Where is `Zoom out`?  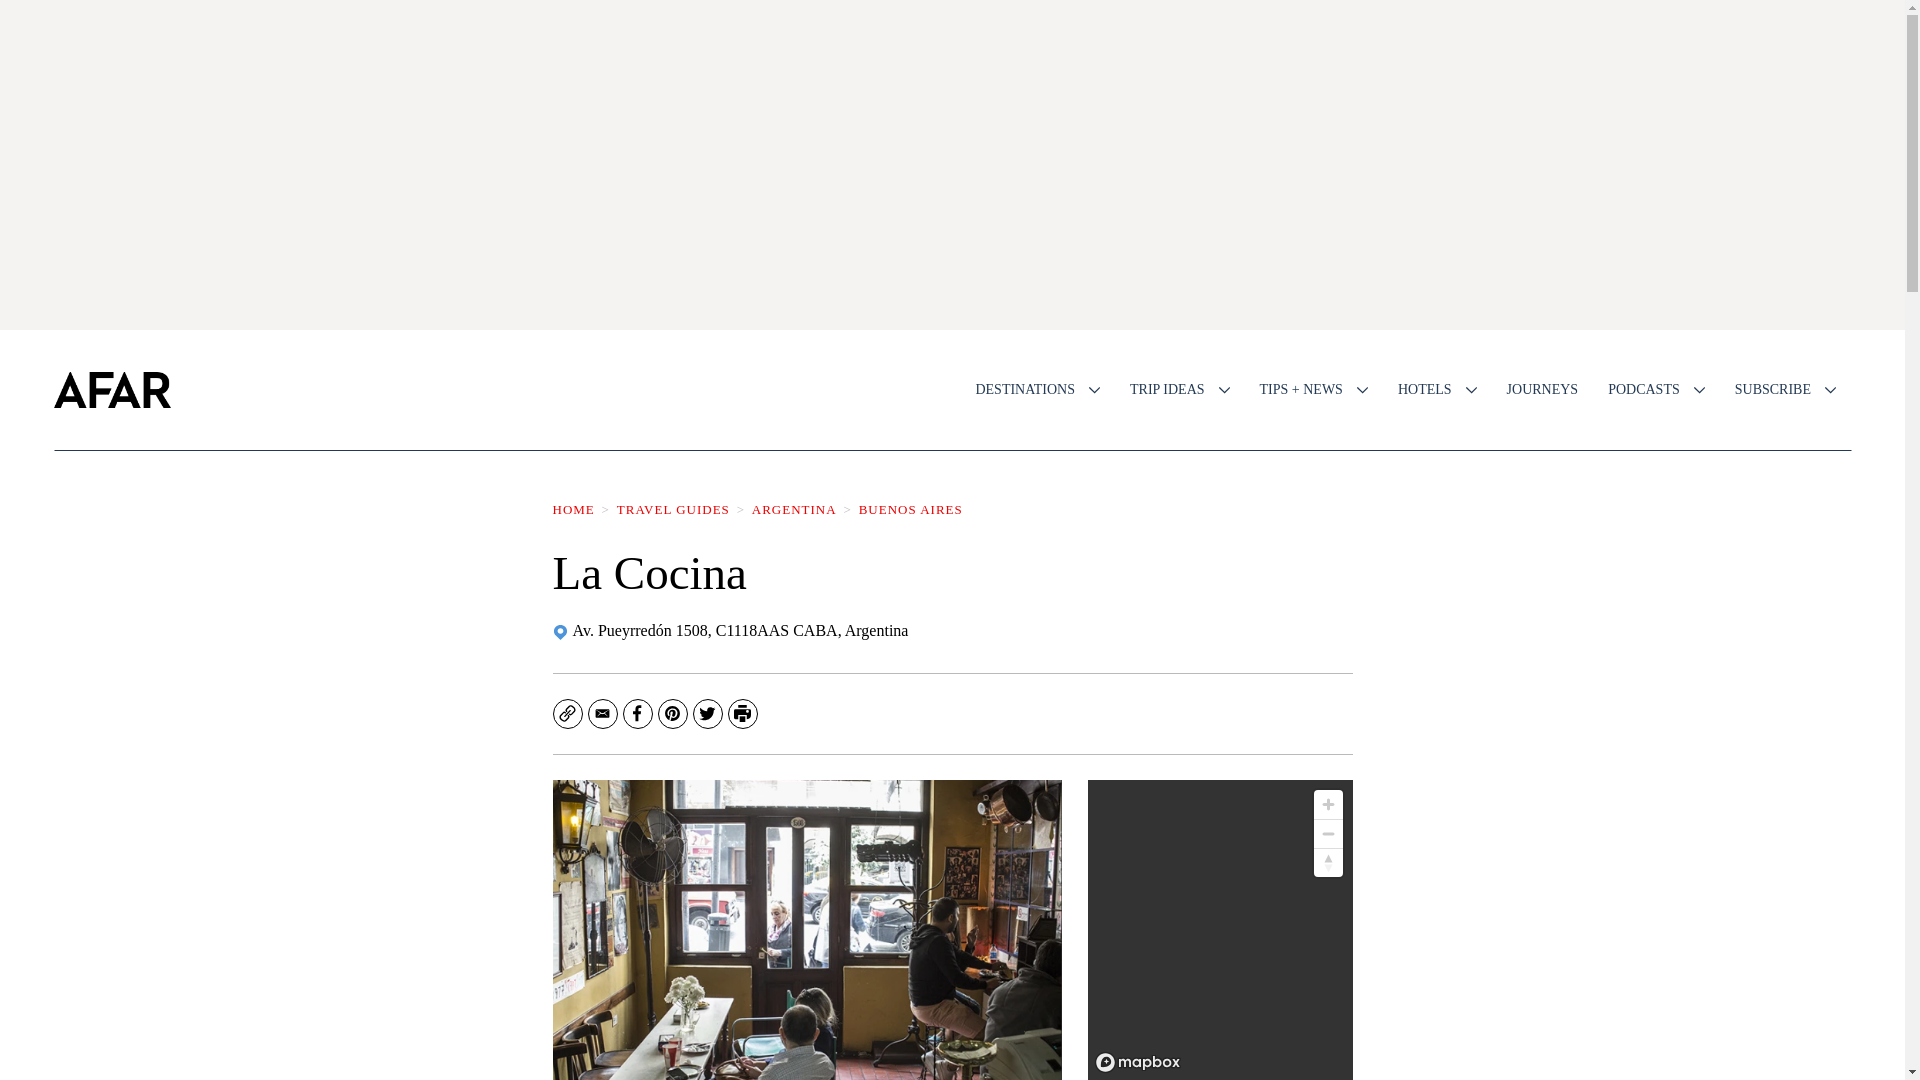 Zoom out is located at coordinates (1328, 833).